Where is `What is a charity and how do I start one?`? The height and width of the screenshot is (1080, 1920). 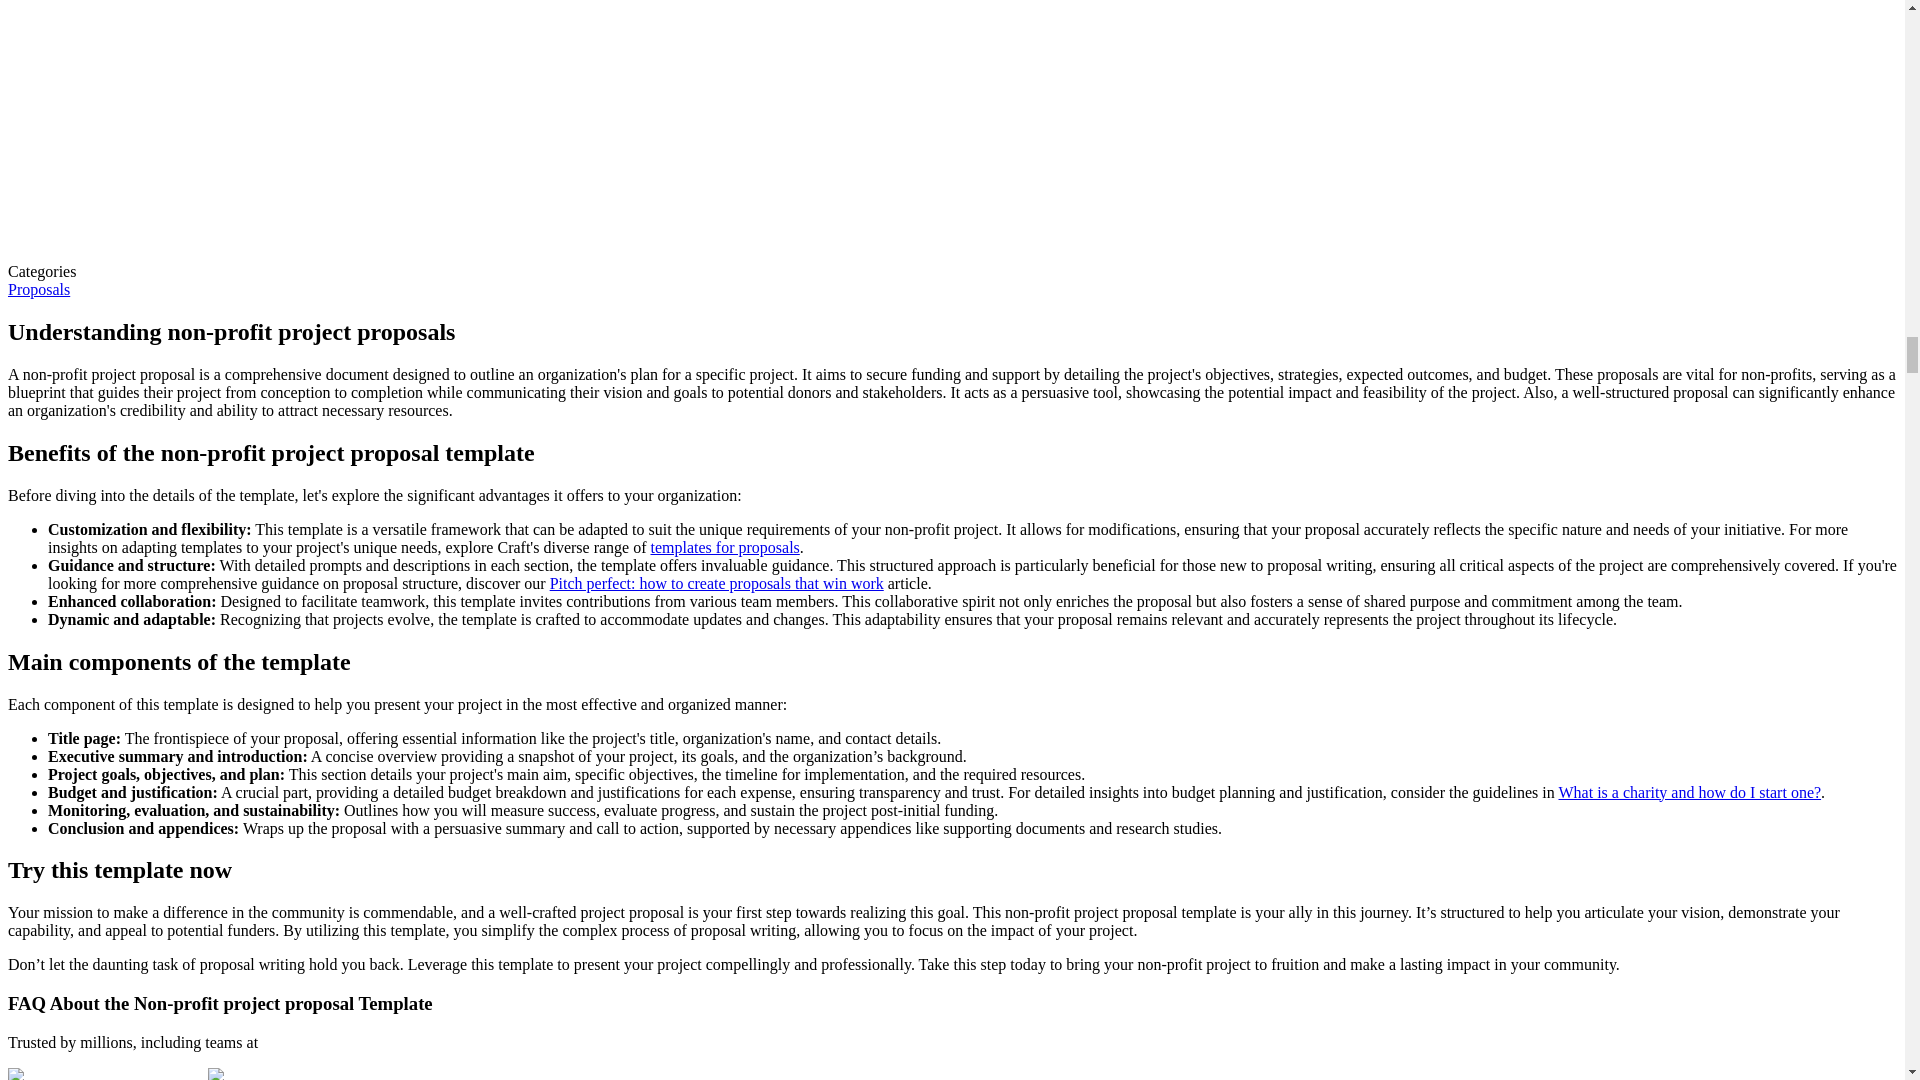 What is a charity and how do I start one? is located at coordinates (1688, 792).